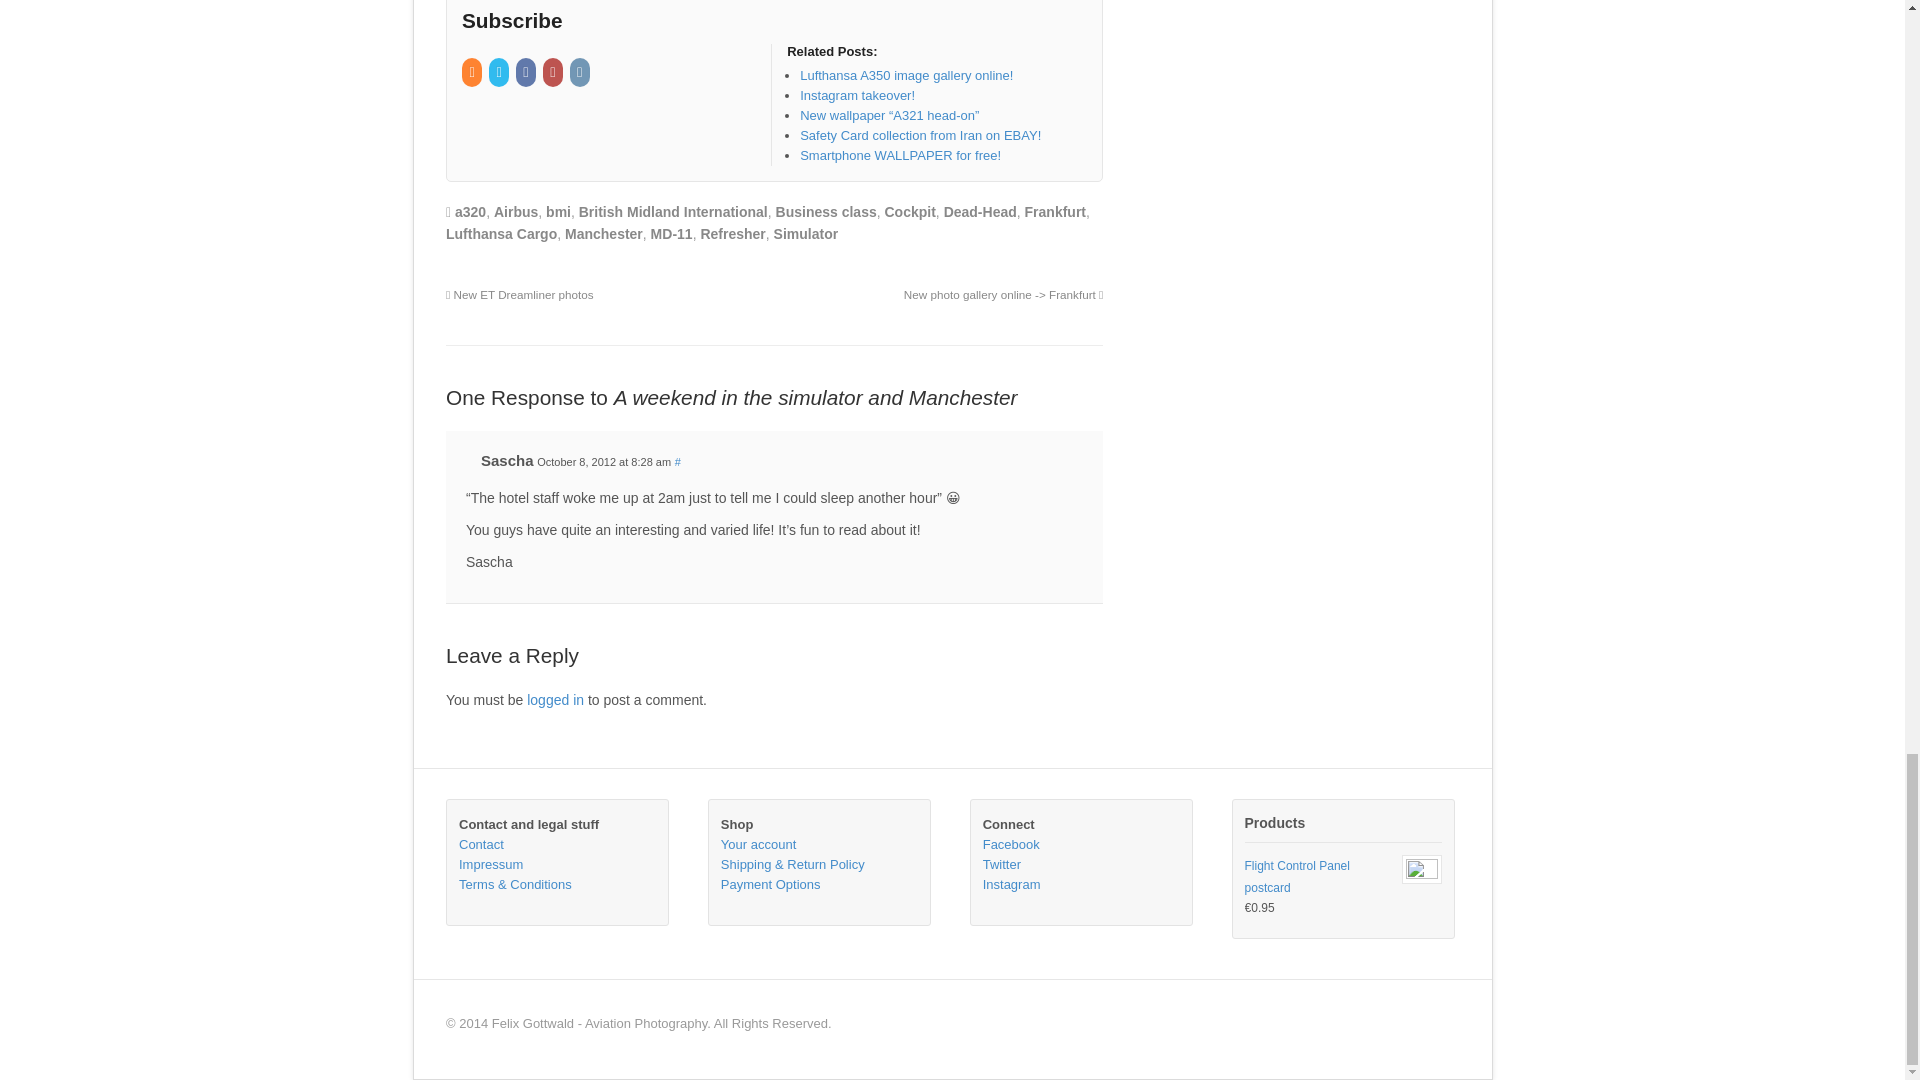 The height and width of the screenshot is (1080, 1920). I want to click on Safety Card collection from Iran on EBAY!, so click(920, 135).